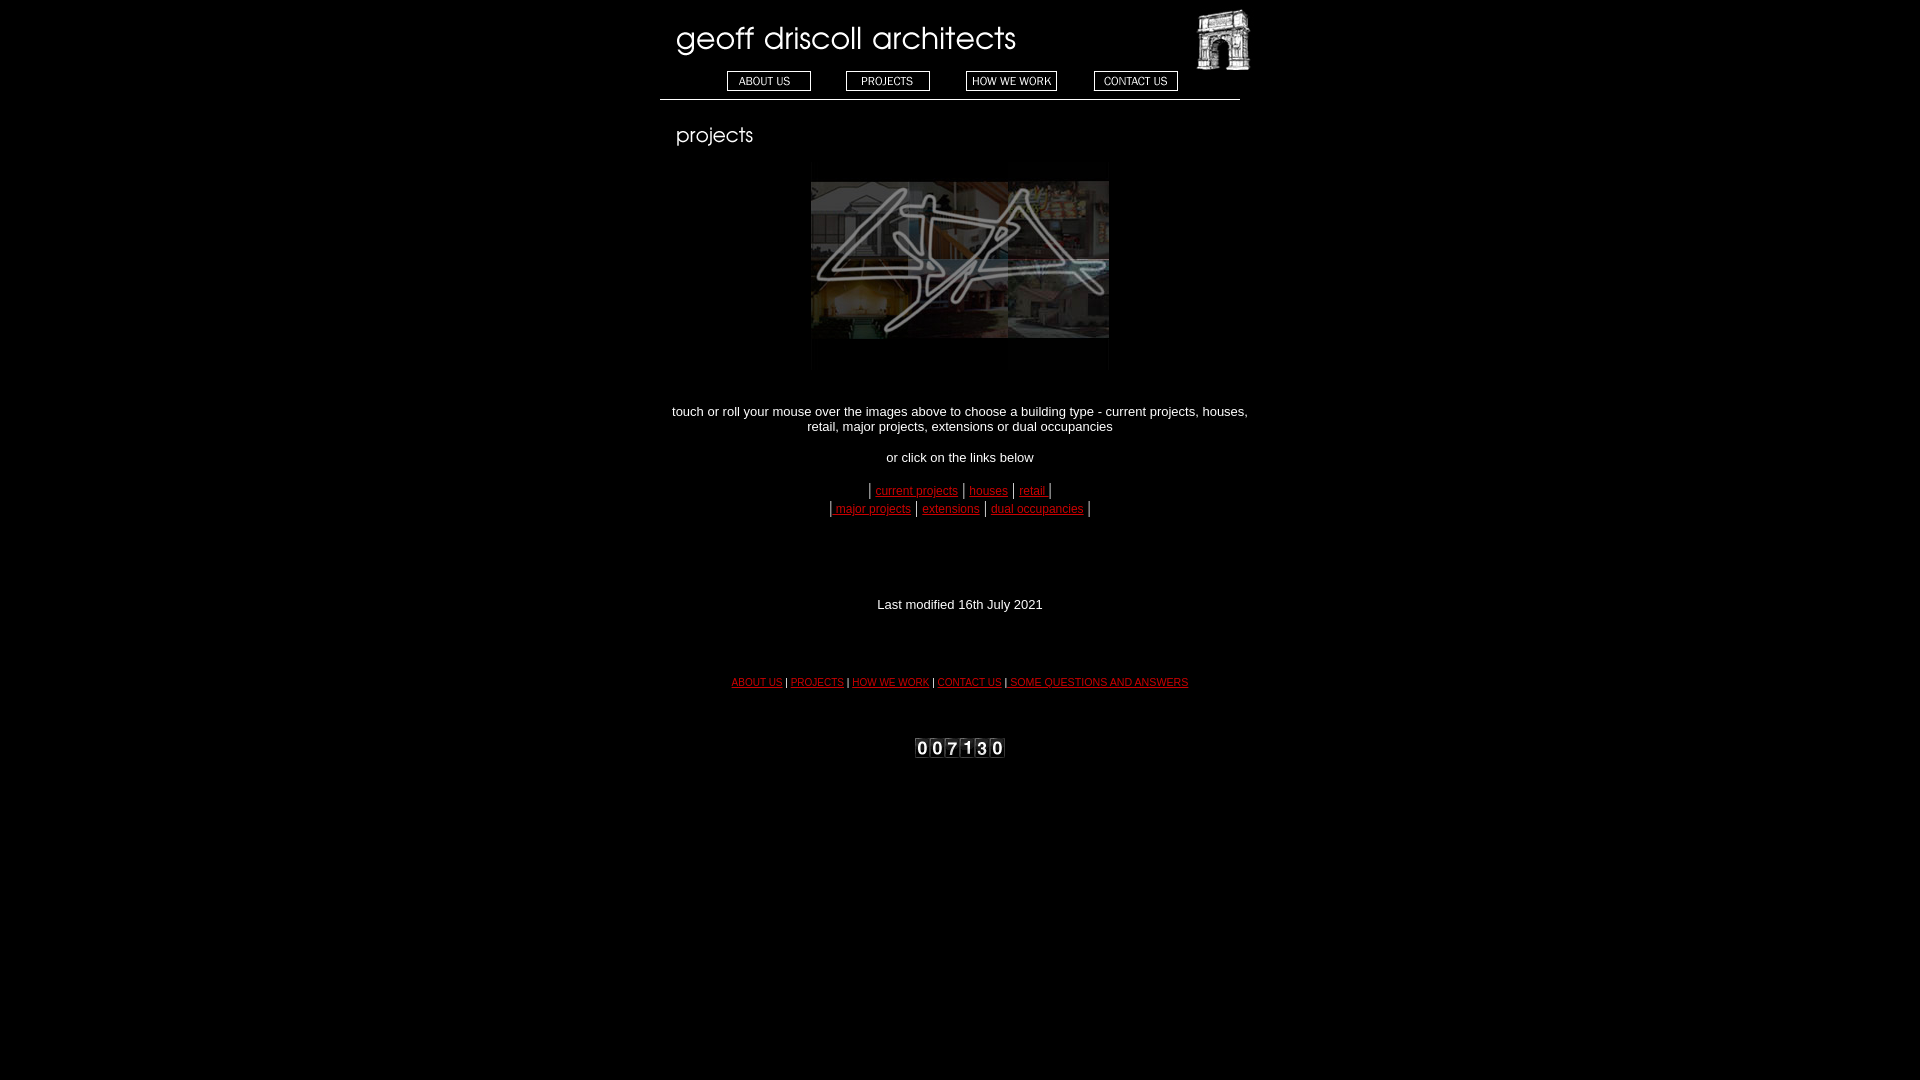  Describe the element at coordinates (1034, 491) in the screenshot. I see `retail` at that location.